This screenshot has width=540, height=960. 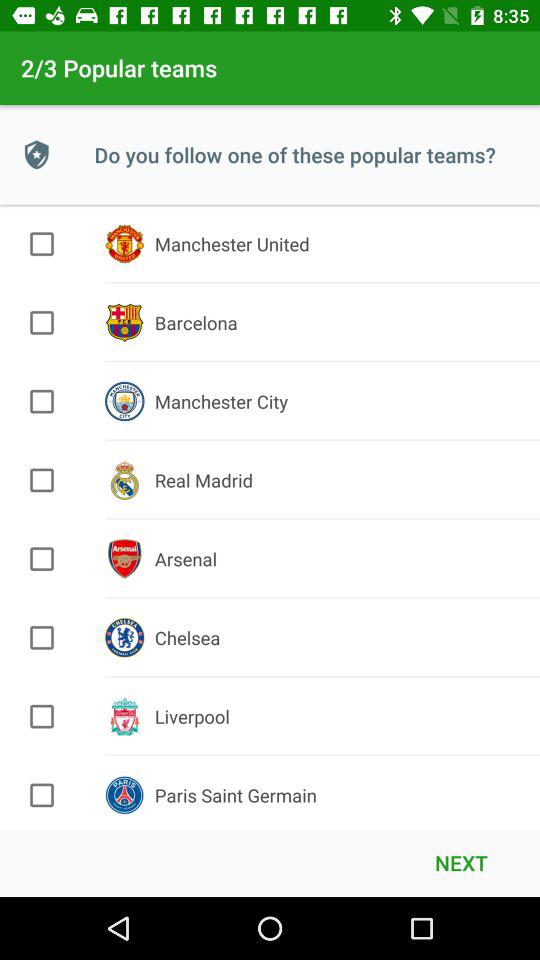 I want to click on to choose, so click(x=42, y=559).